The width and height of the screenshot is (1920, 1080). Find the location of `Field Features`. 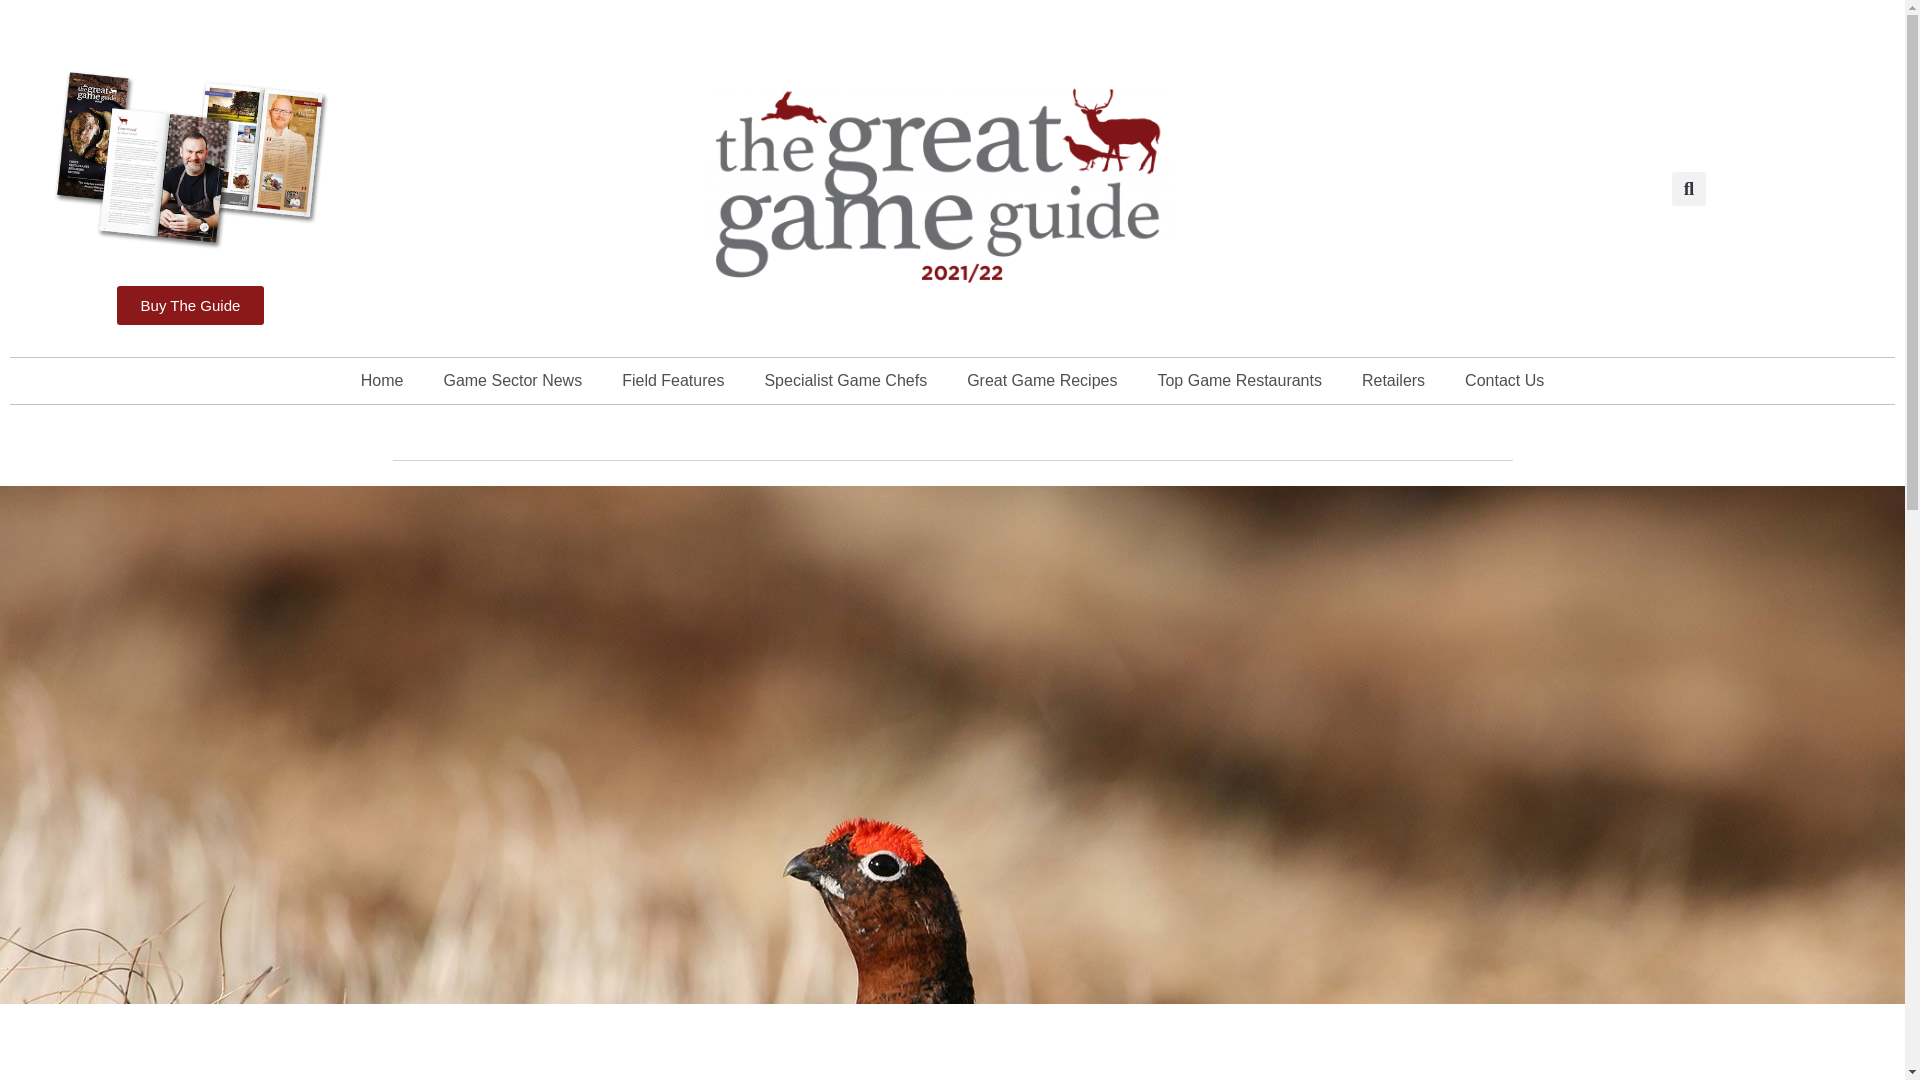

Field Features is located at coordinates (673, 380).